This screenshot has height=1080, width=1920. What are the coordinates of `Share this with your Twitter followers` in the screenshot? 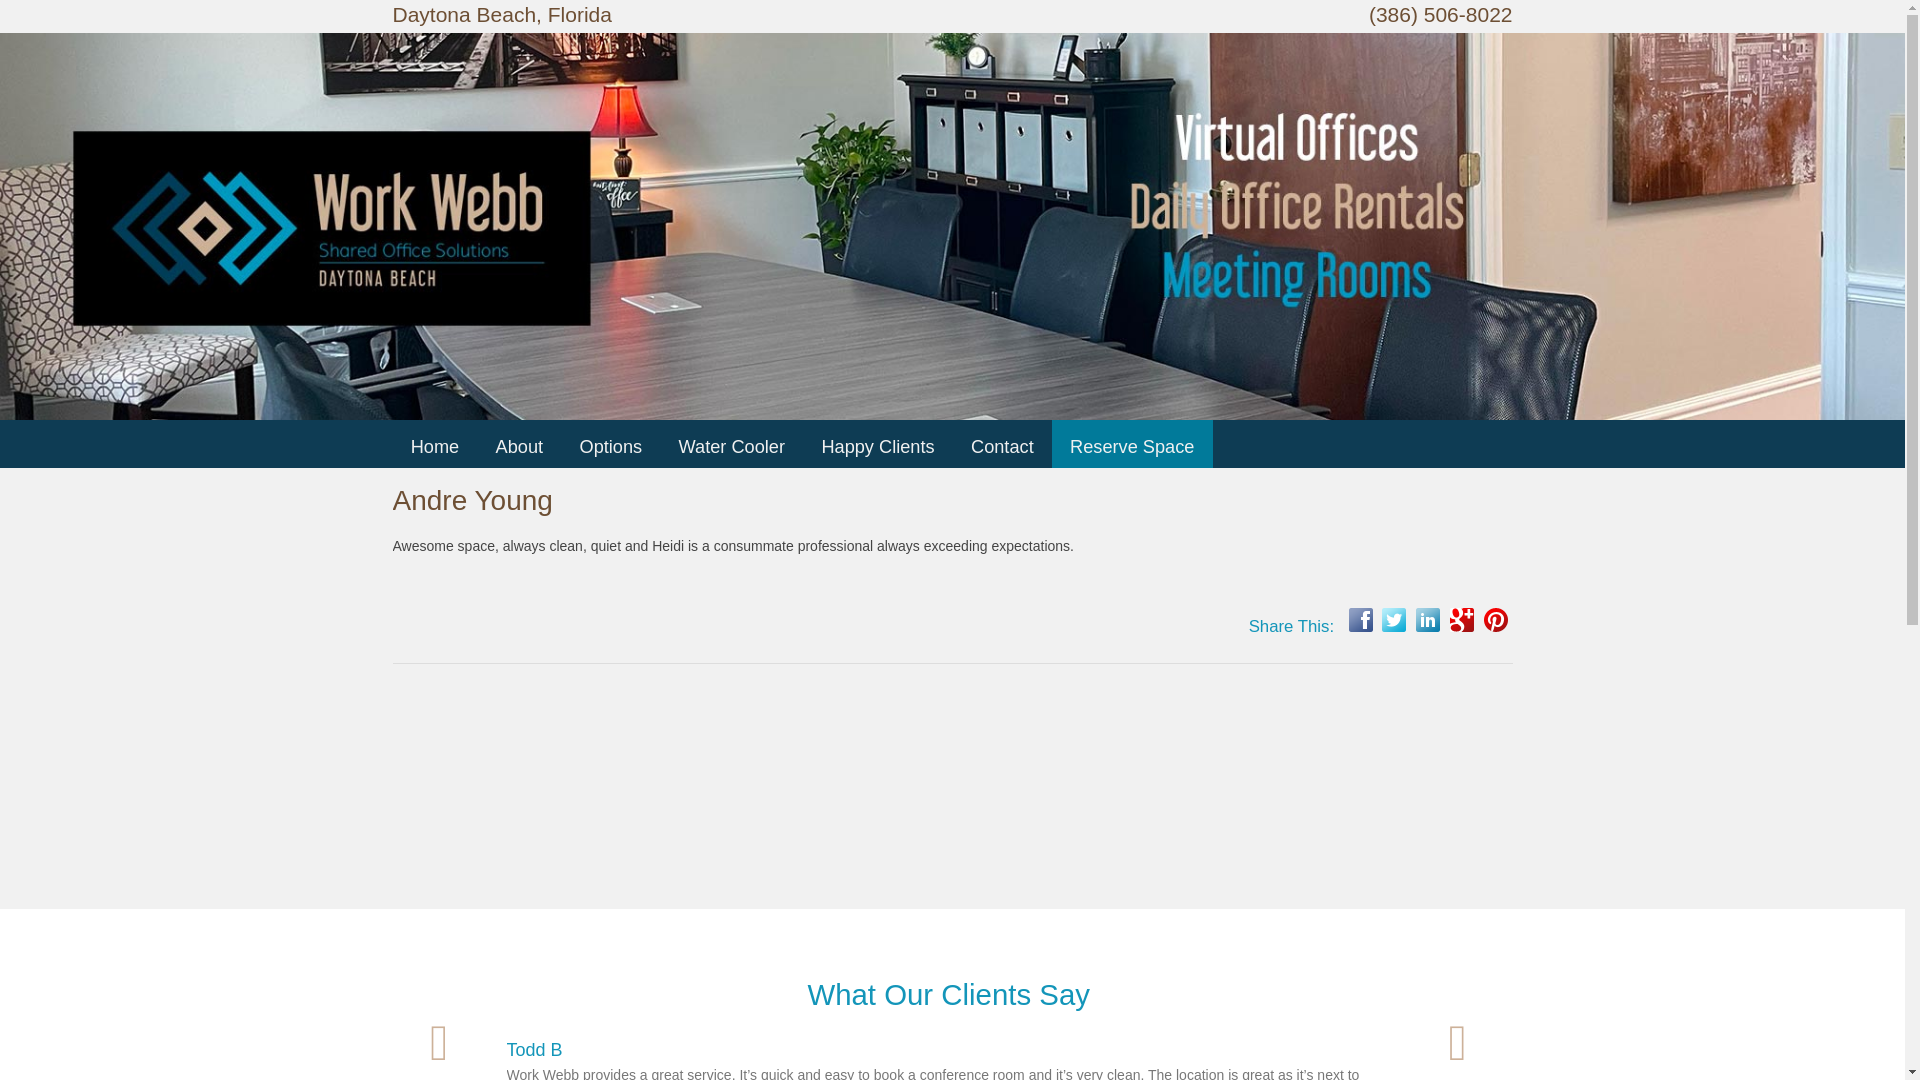 It's located at (1394, 620).